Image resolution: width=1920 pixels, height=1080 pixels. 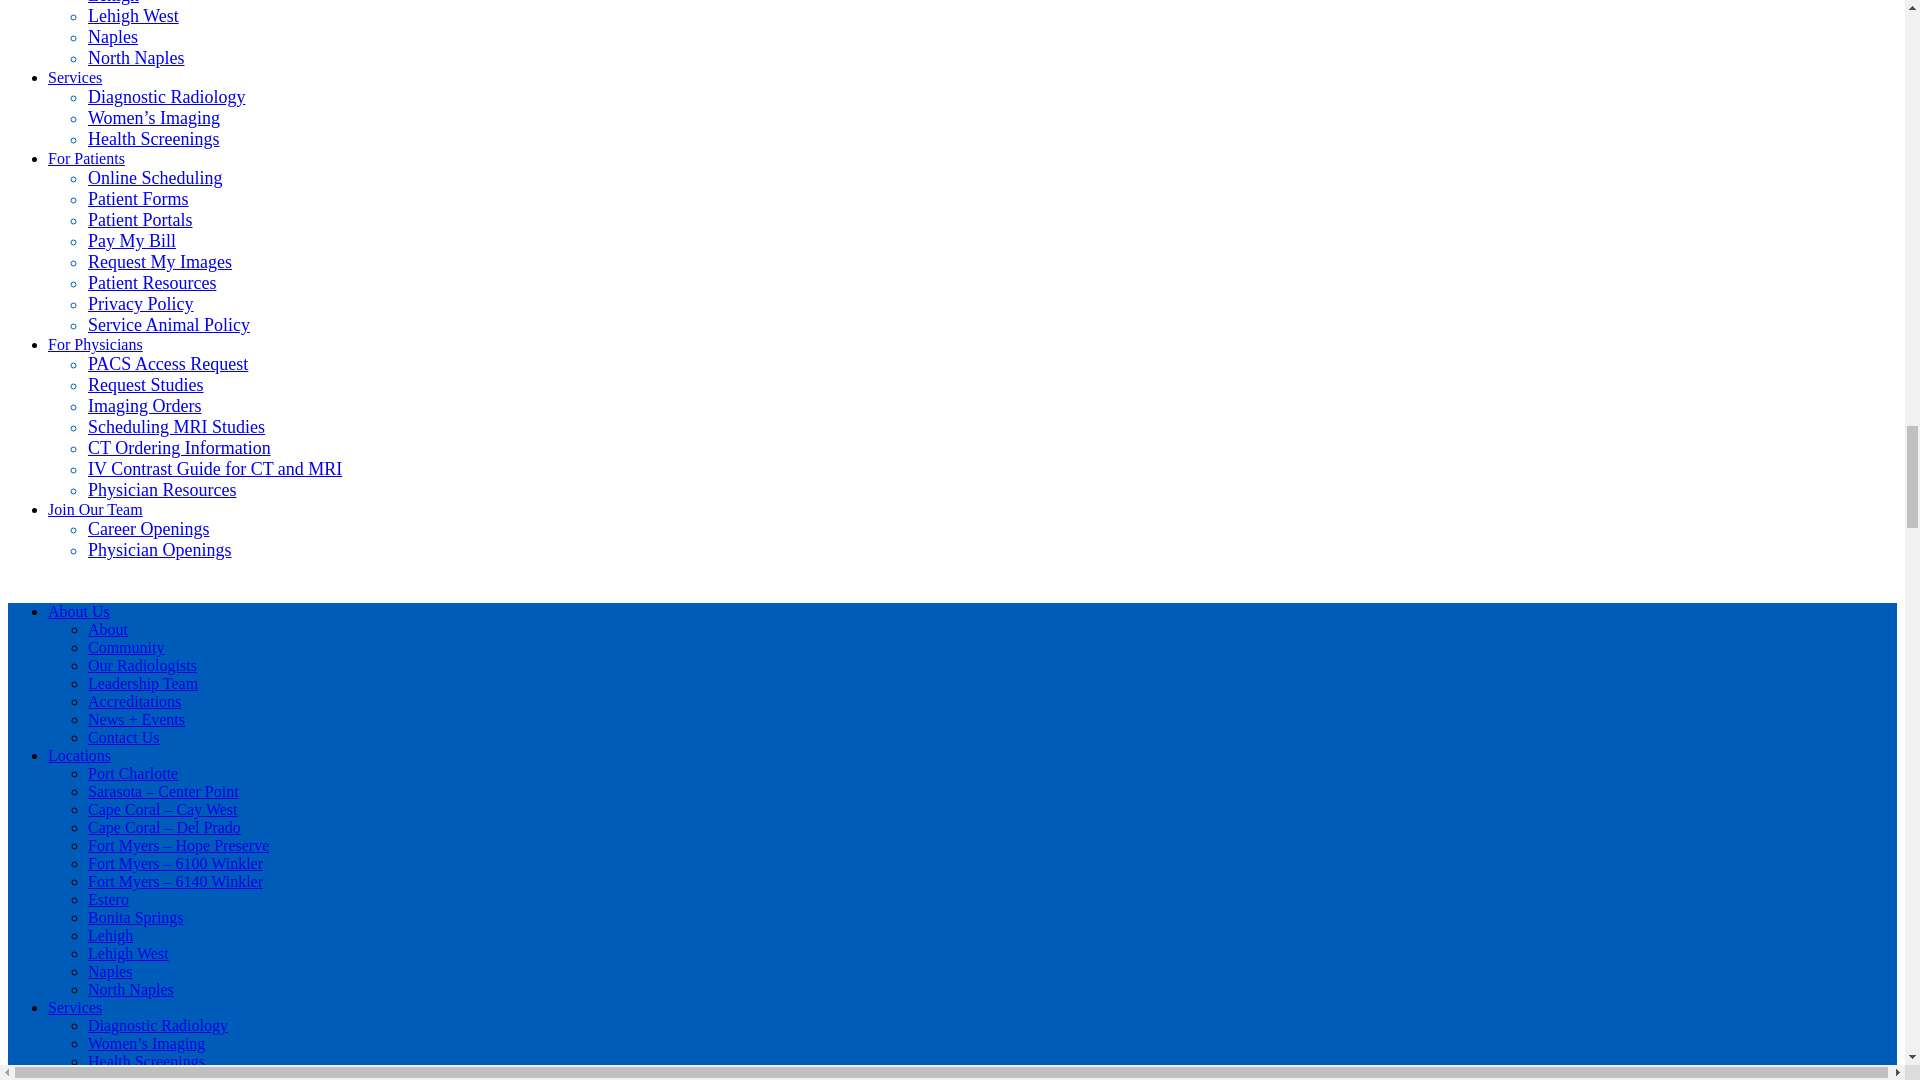 What do you see at coordinates (136, 58) in the screenshot?
I see `North Naples` at bounding box center [136, 58].